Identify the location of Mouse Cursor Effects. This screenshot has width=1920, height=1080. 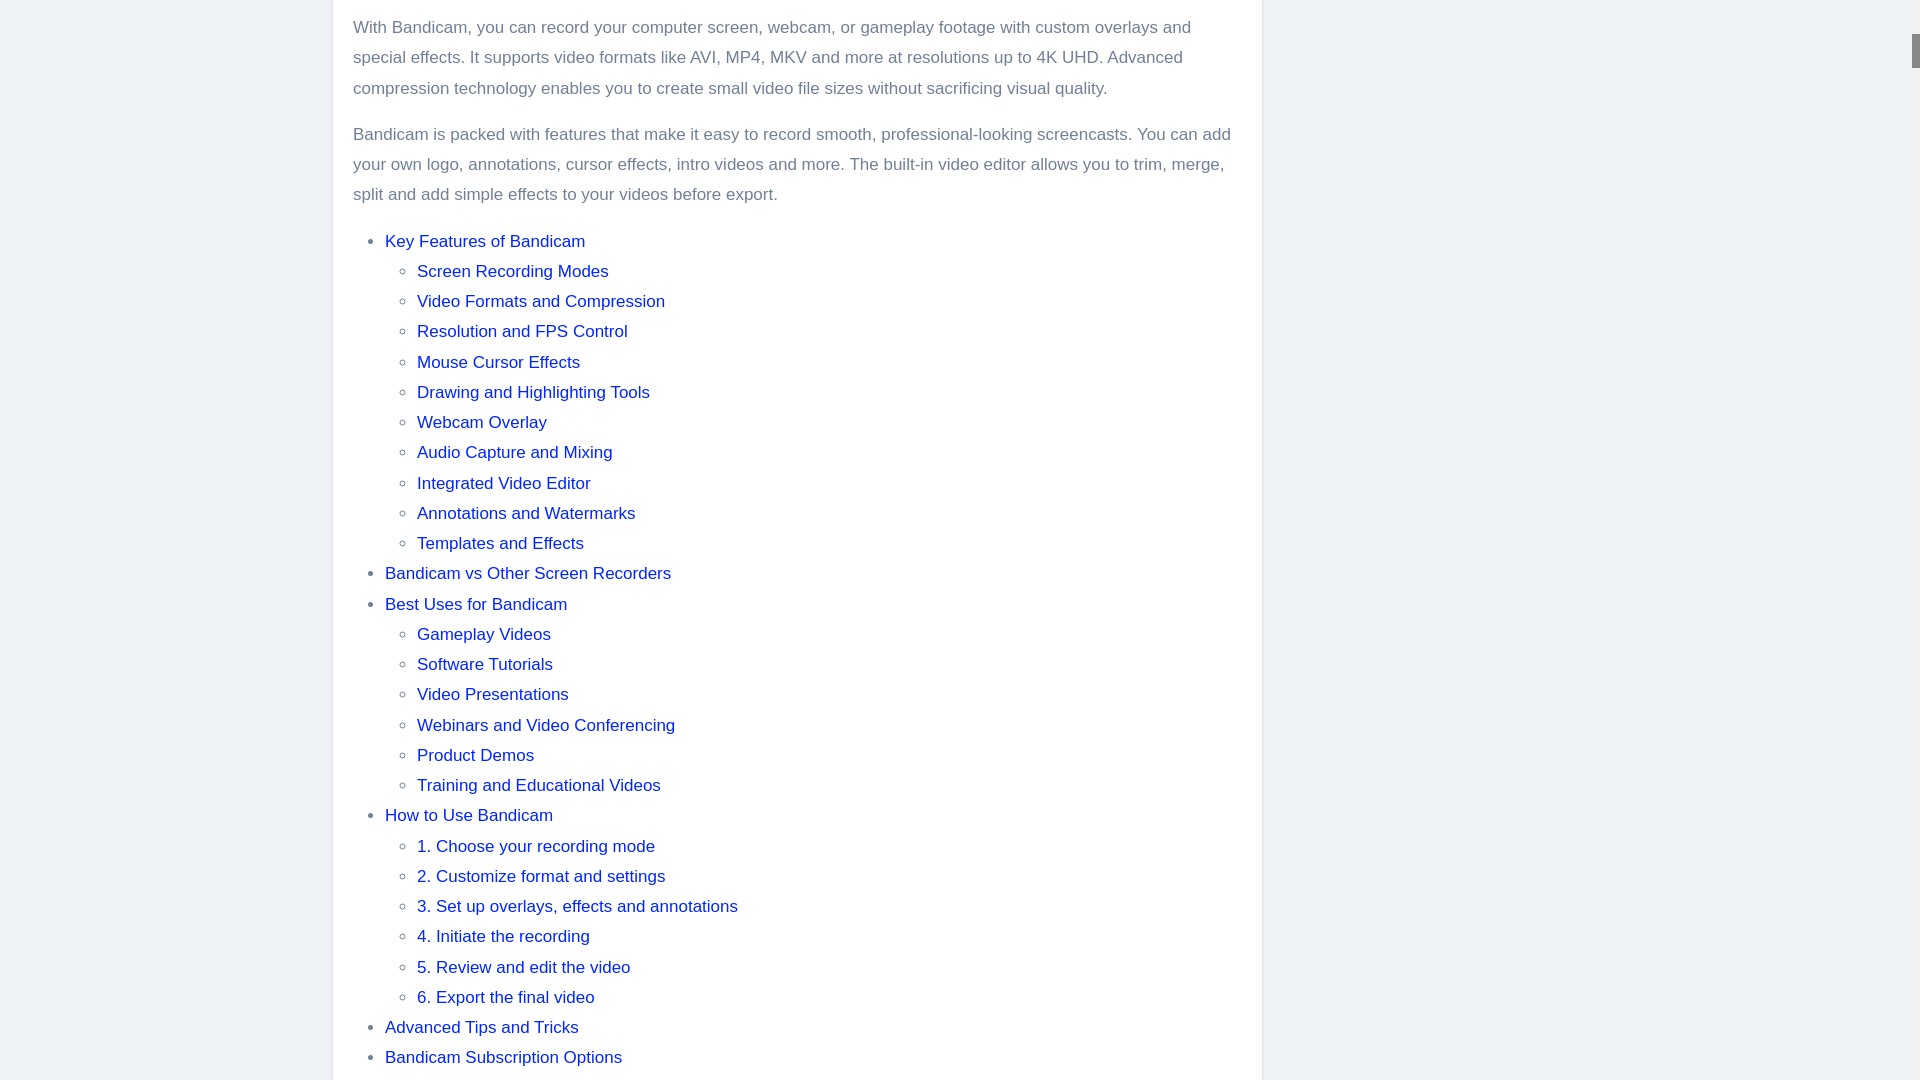
(498, 362).